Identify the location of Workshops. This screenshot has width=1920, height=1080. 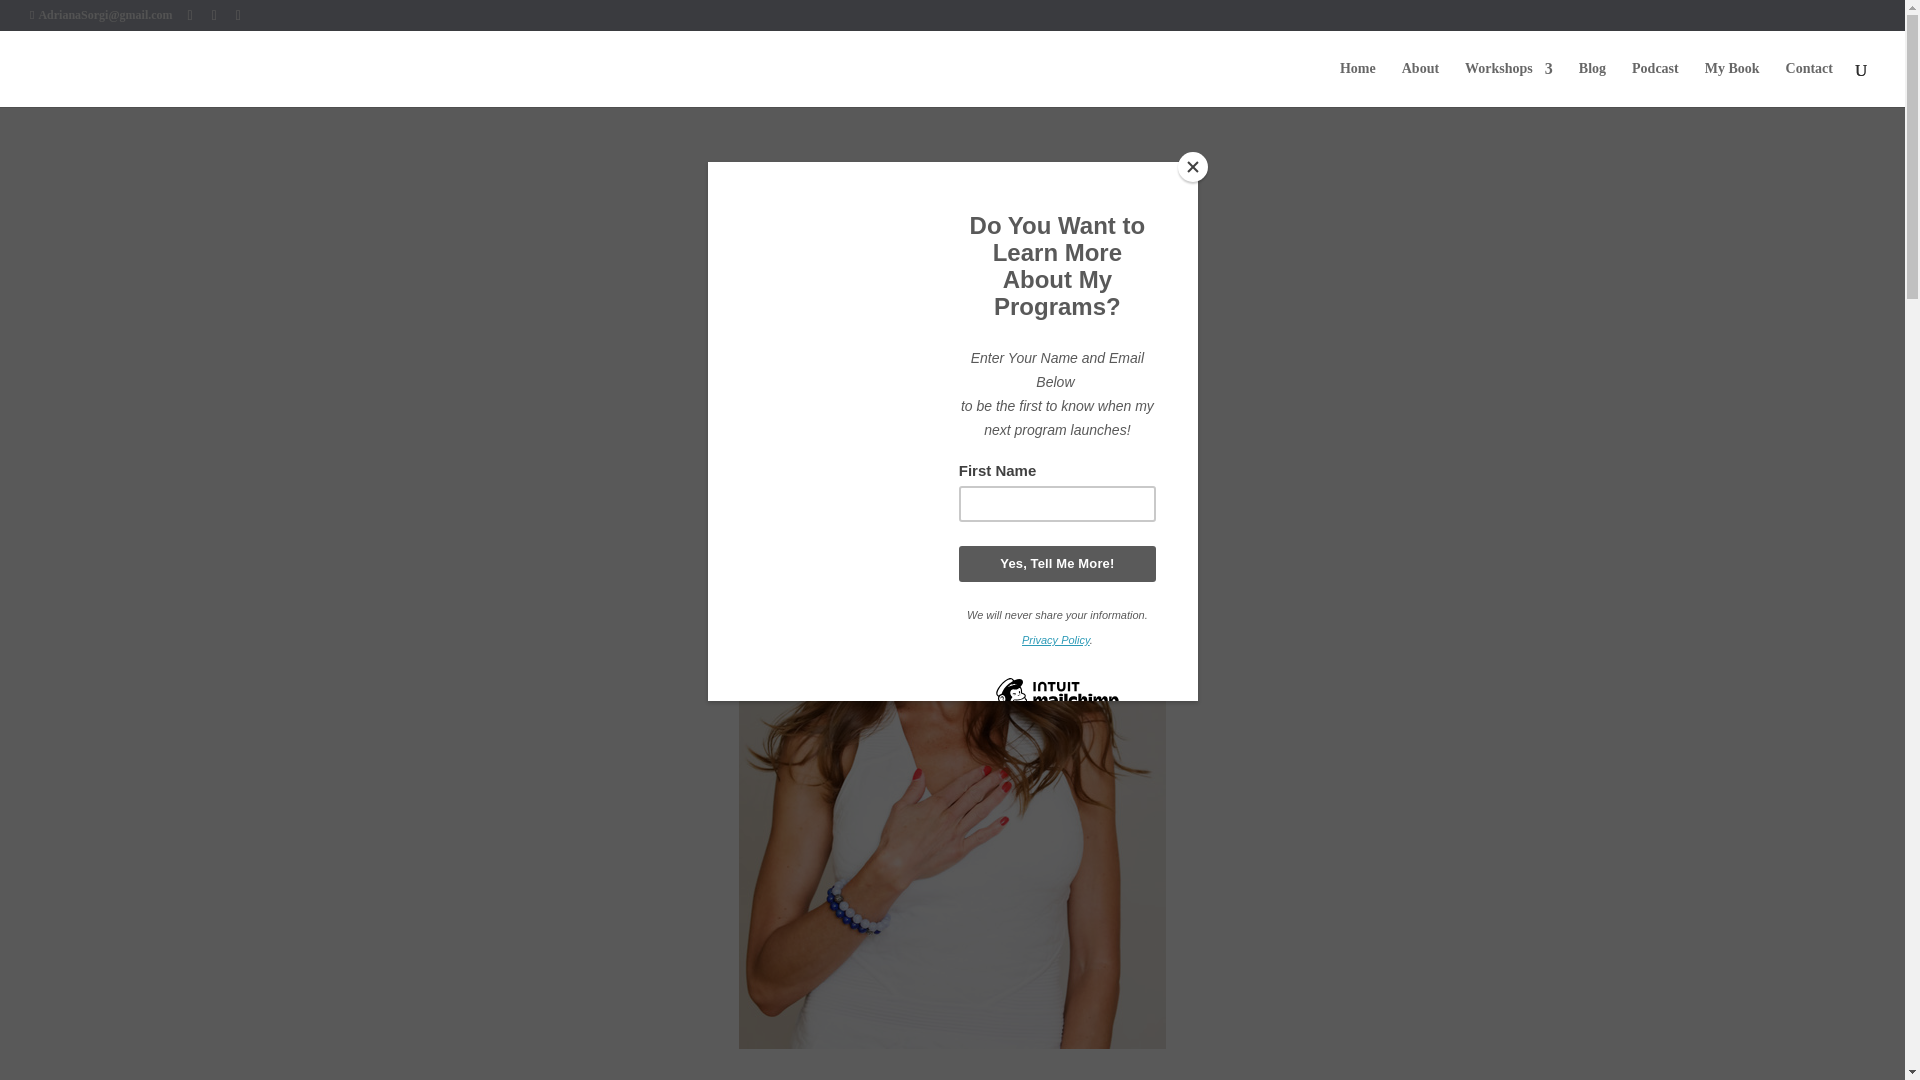
(1508, 84).